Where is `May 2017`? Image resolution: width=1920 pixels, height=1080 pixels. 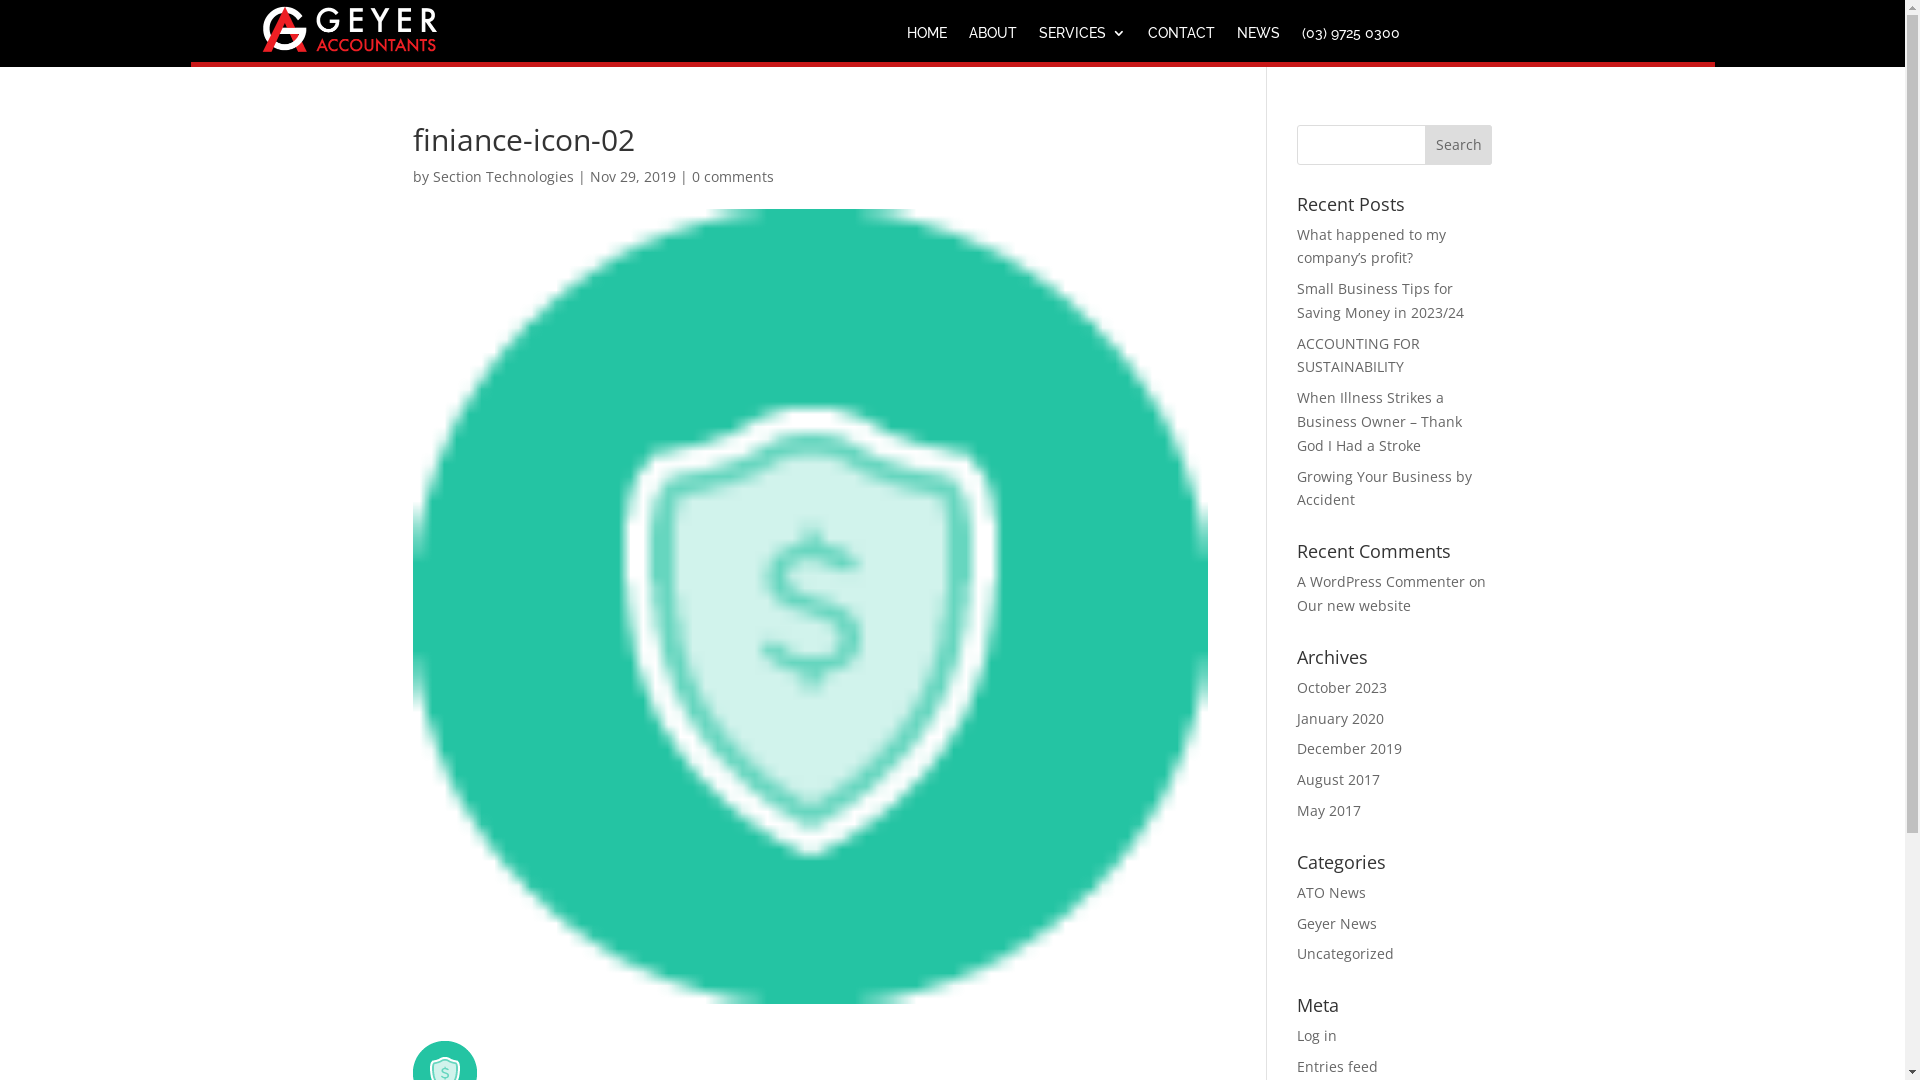
May 2017 is located at coordinates (1329, 810).